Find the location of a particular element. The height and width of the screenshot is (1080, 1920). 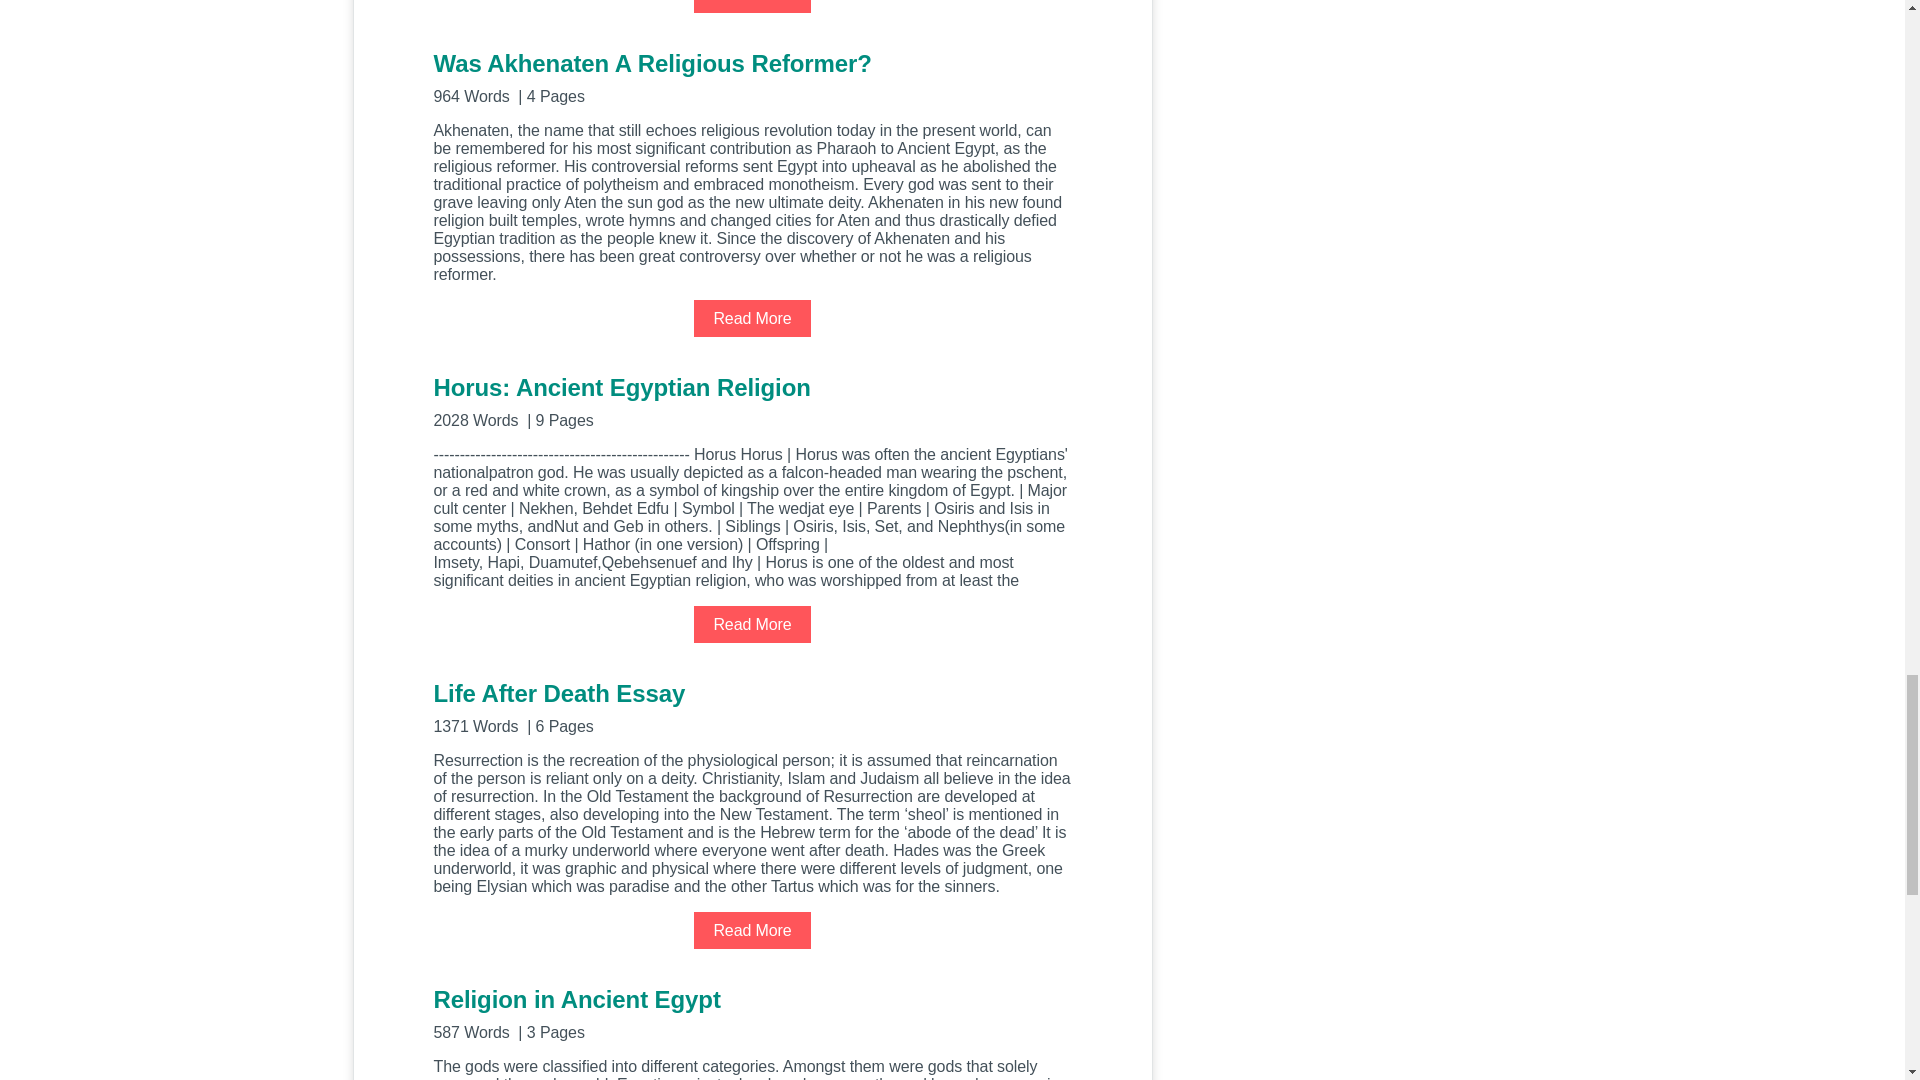

Read More is located at coordinates (752, 318).